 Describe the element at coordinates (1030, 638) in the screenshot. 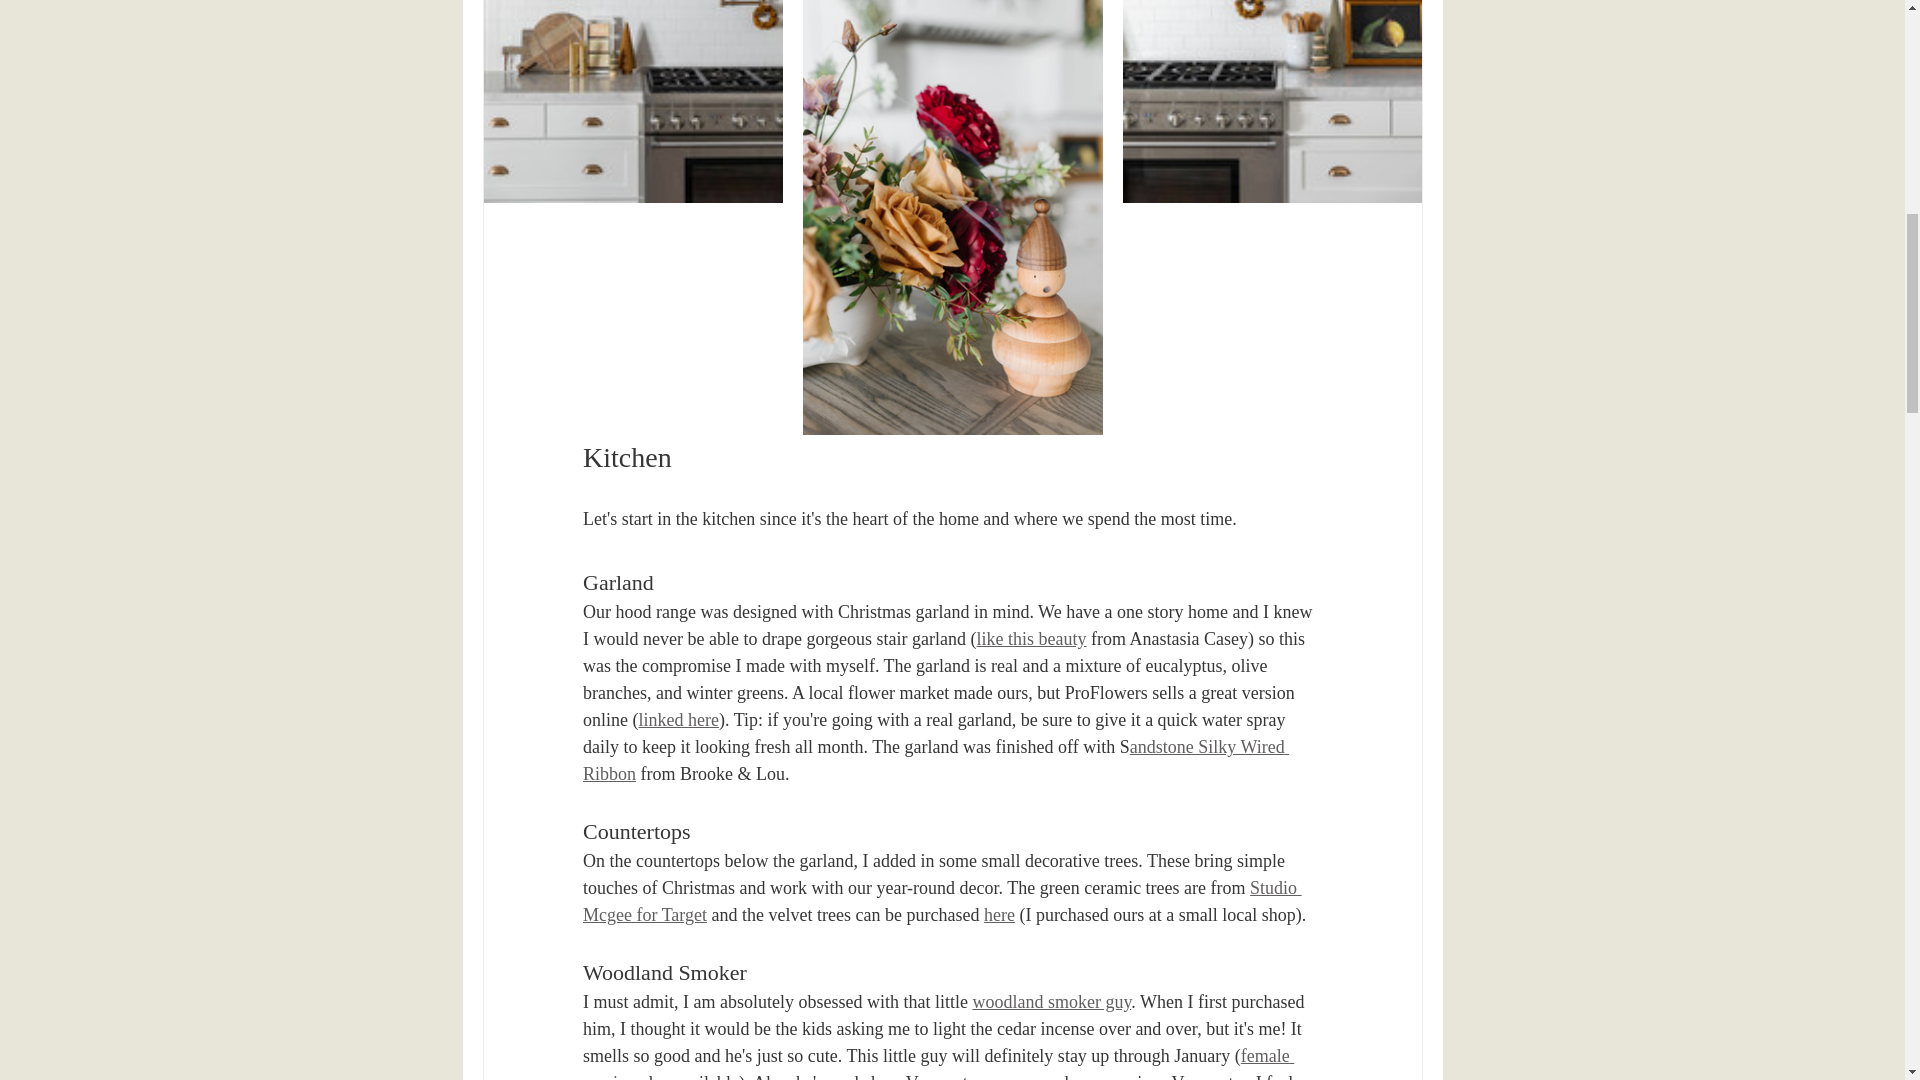

I see `like this beauty` at that location.